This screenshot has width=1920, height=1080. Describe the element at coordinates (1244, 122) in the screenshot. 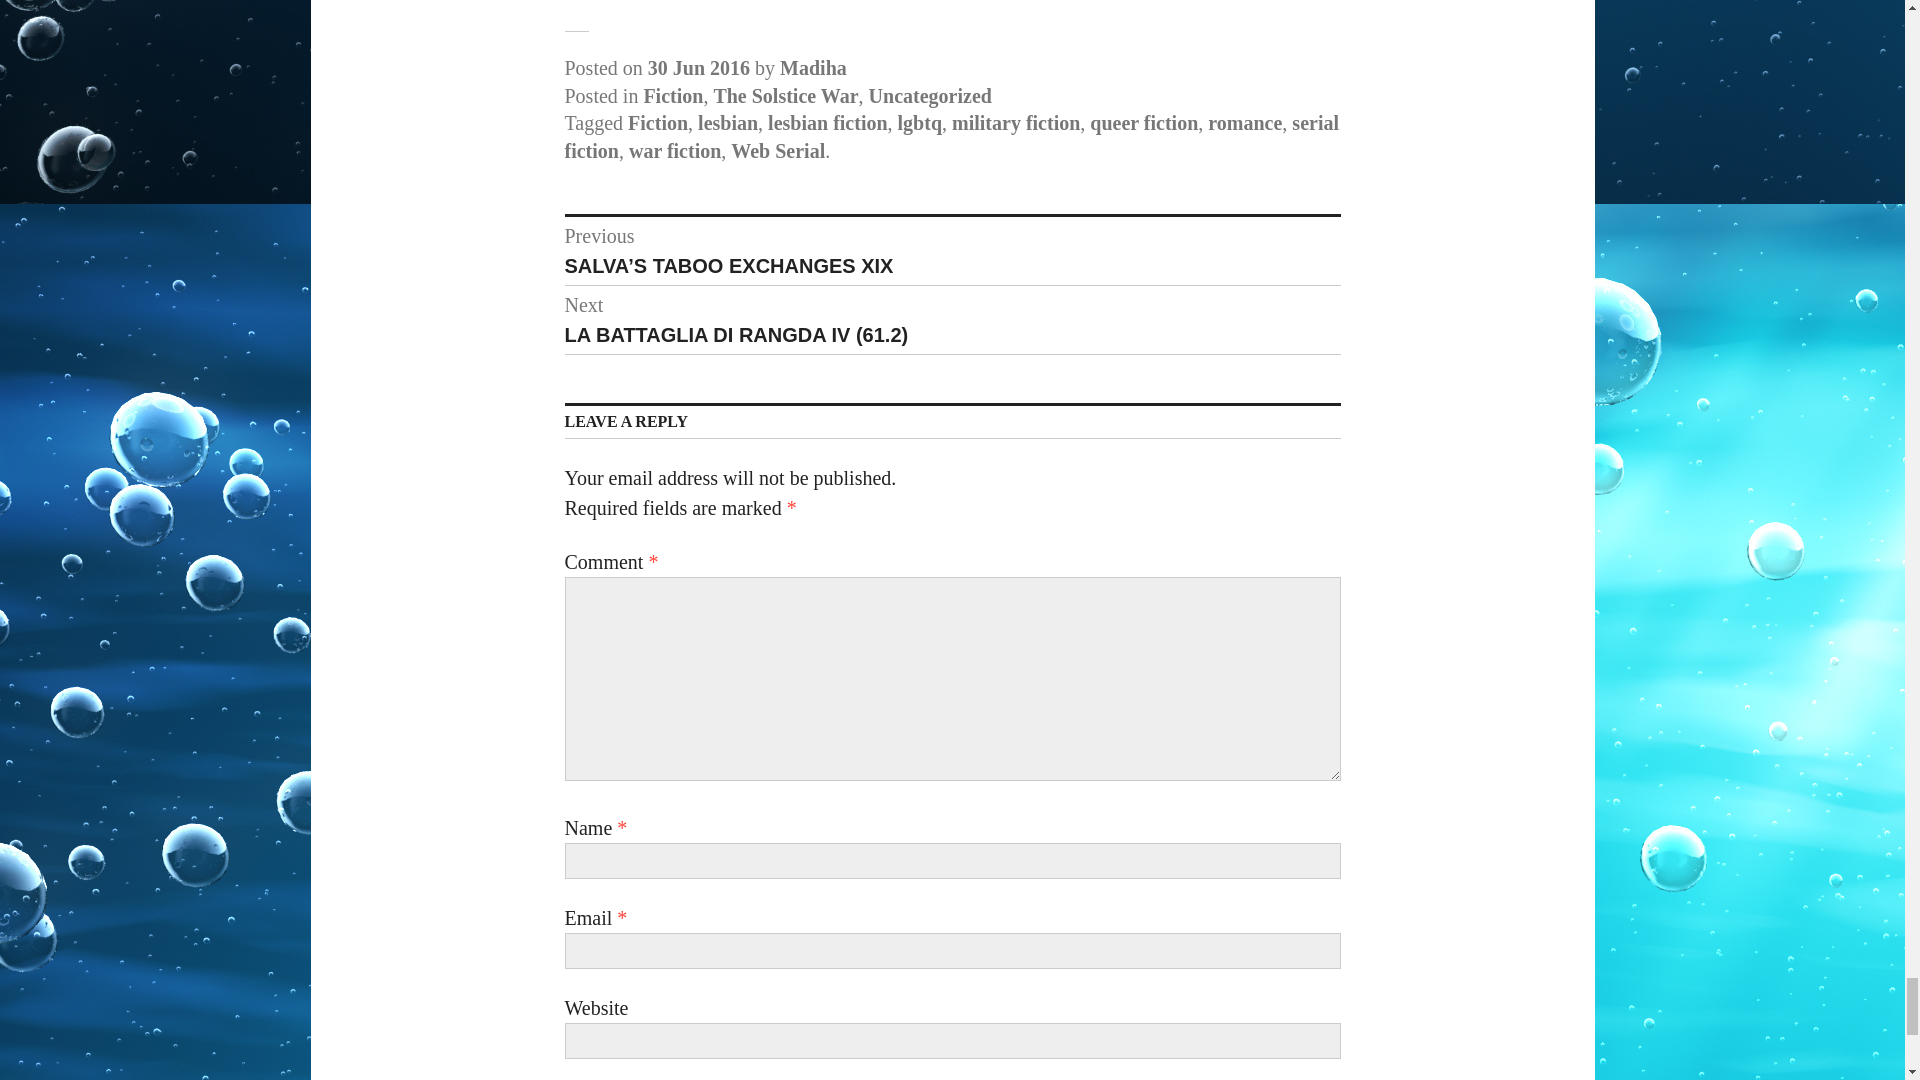

I see `romance` at that location.